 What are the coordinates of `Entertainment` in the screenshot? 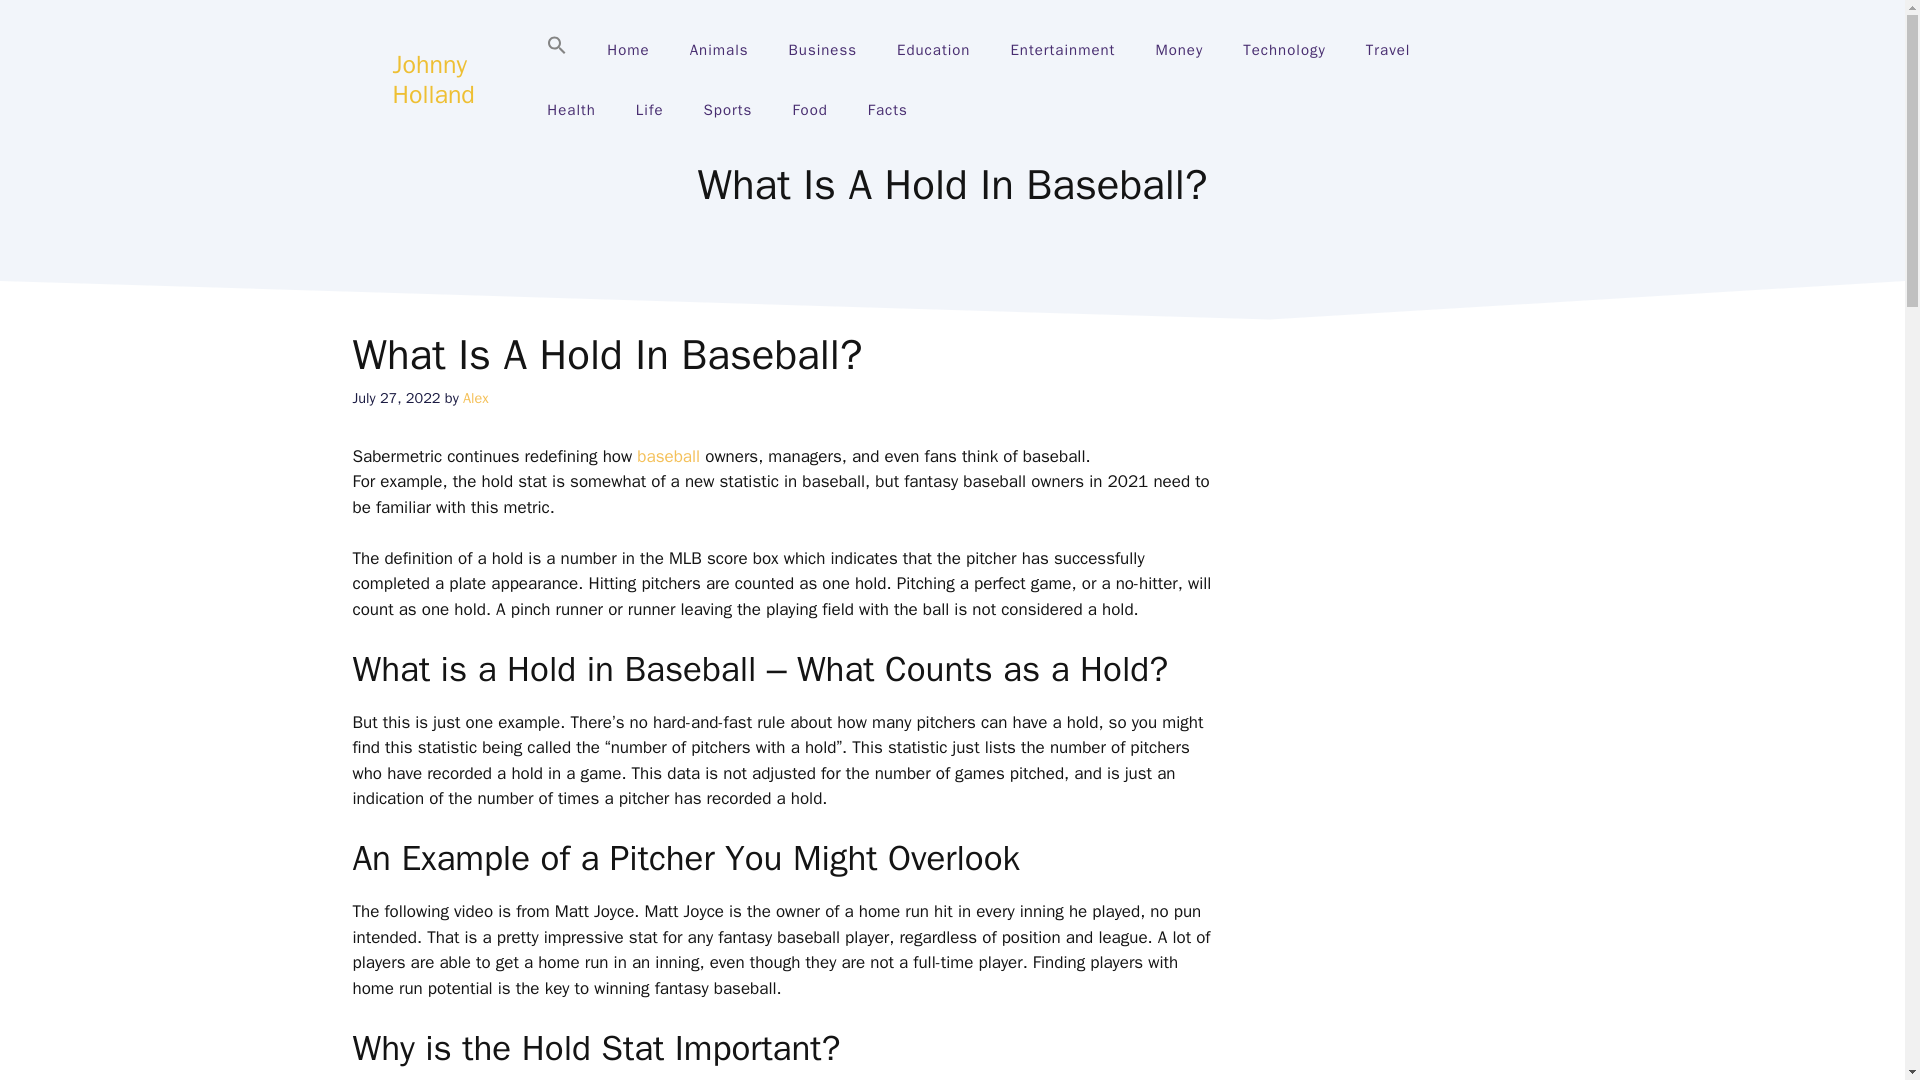 It's located at (1062, 50).